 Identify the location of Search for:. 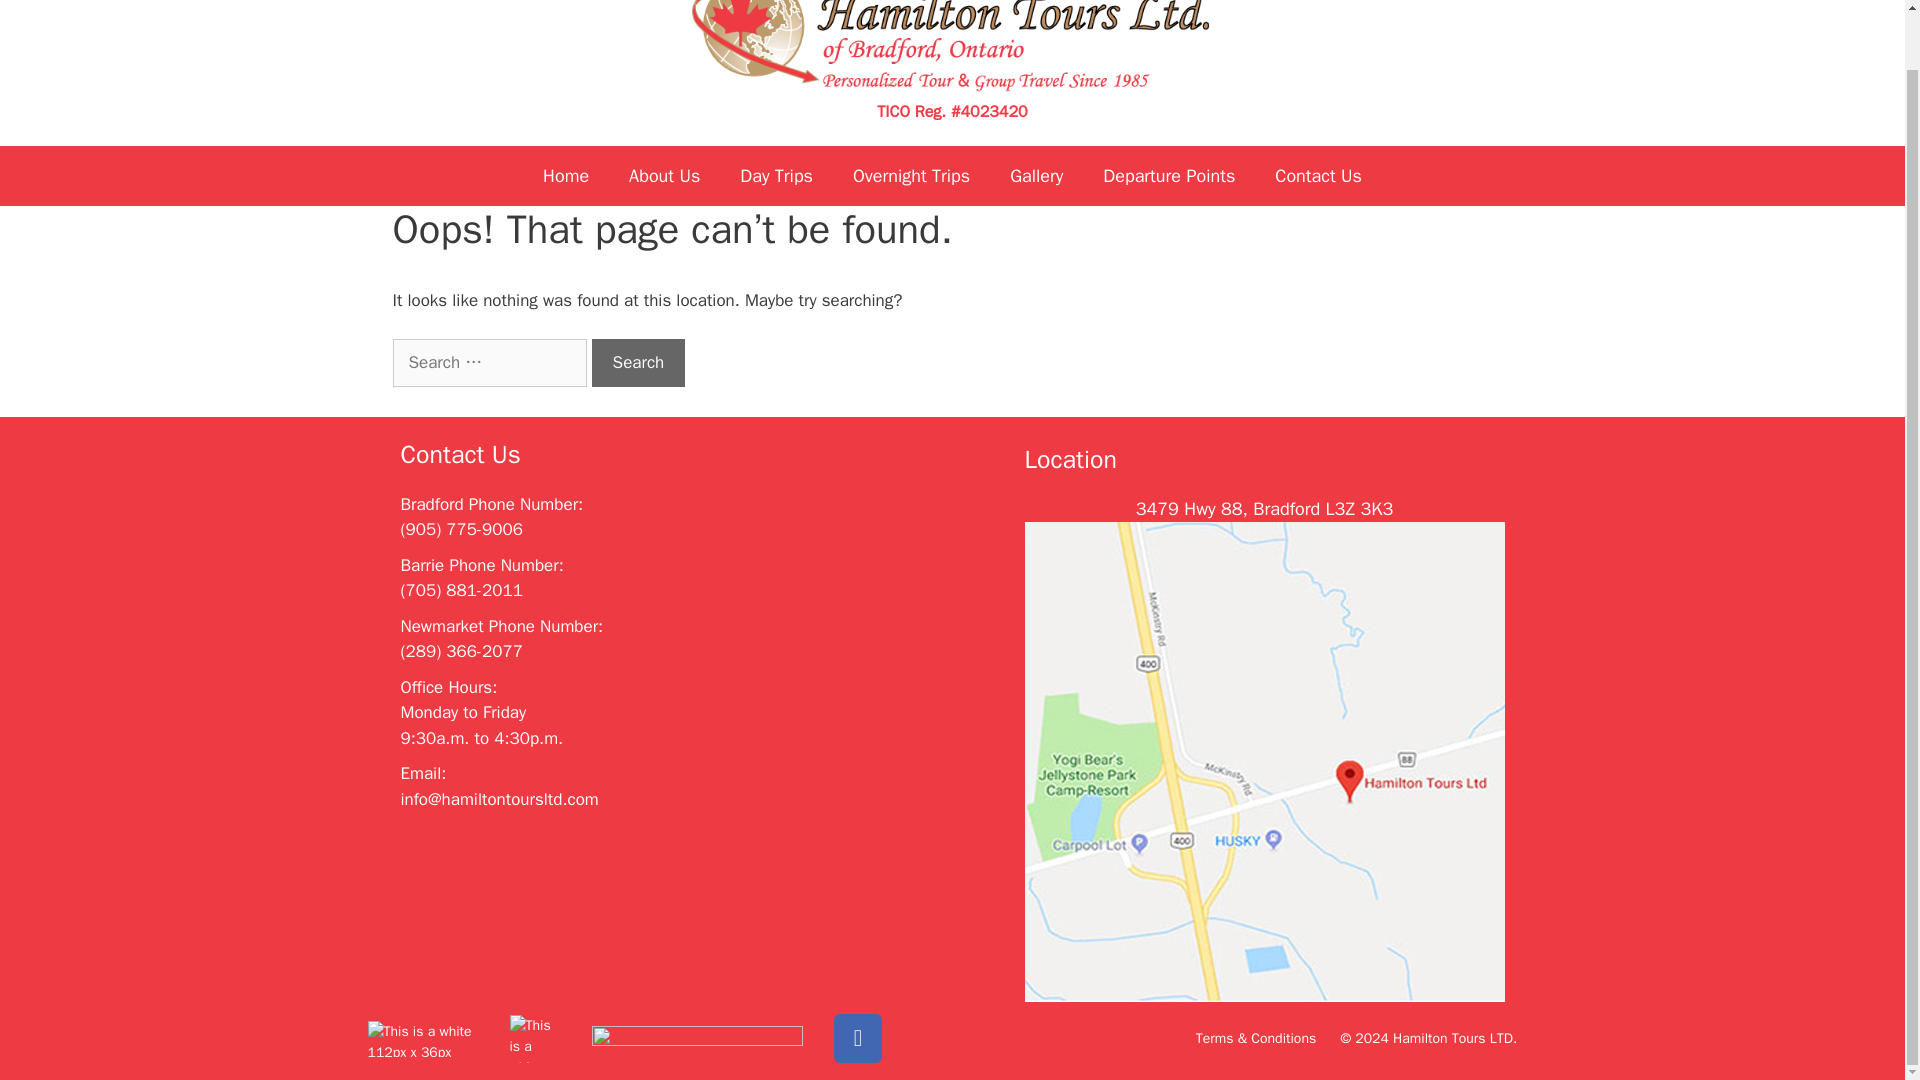
(488, 362).